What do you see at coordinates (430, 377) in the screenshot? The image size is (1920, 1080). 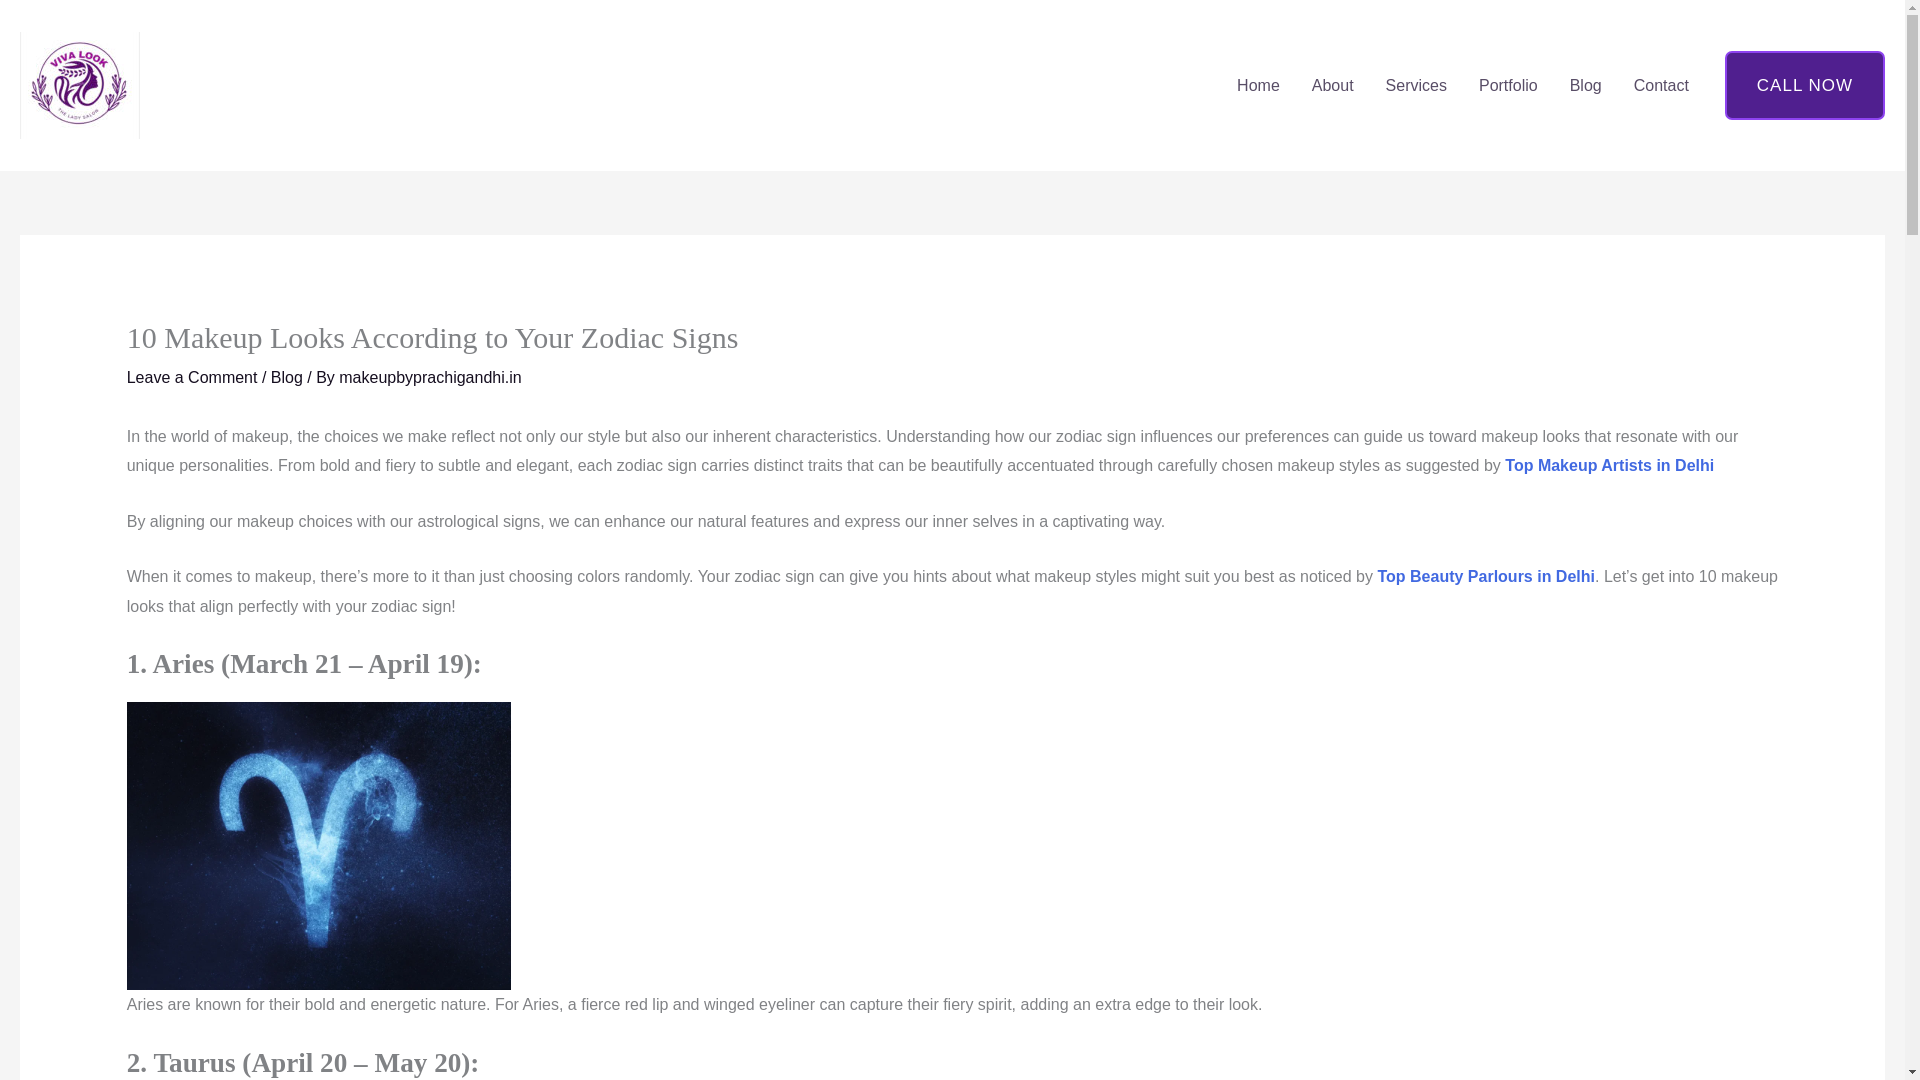 I see `View all posts by makeupbyprachigandhi.in` at bounding box center [430, 377].